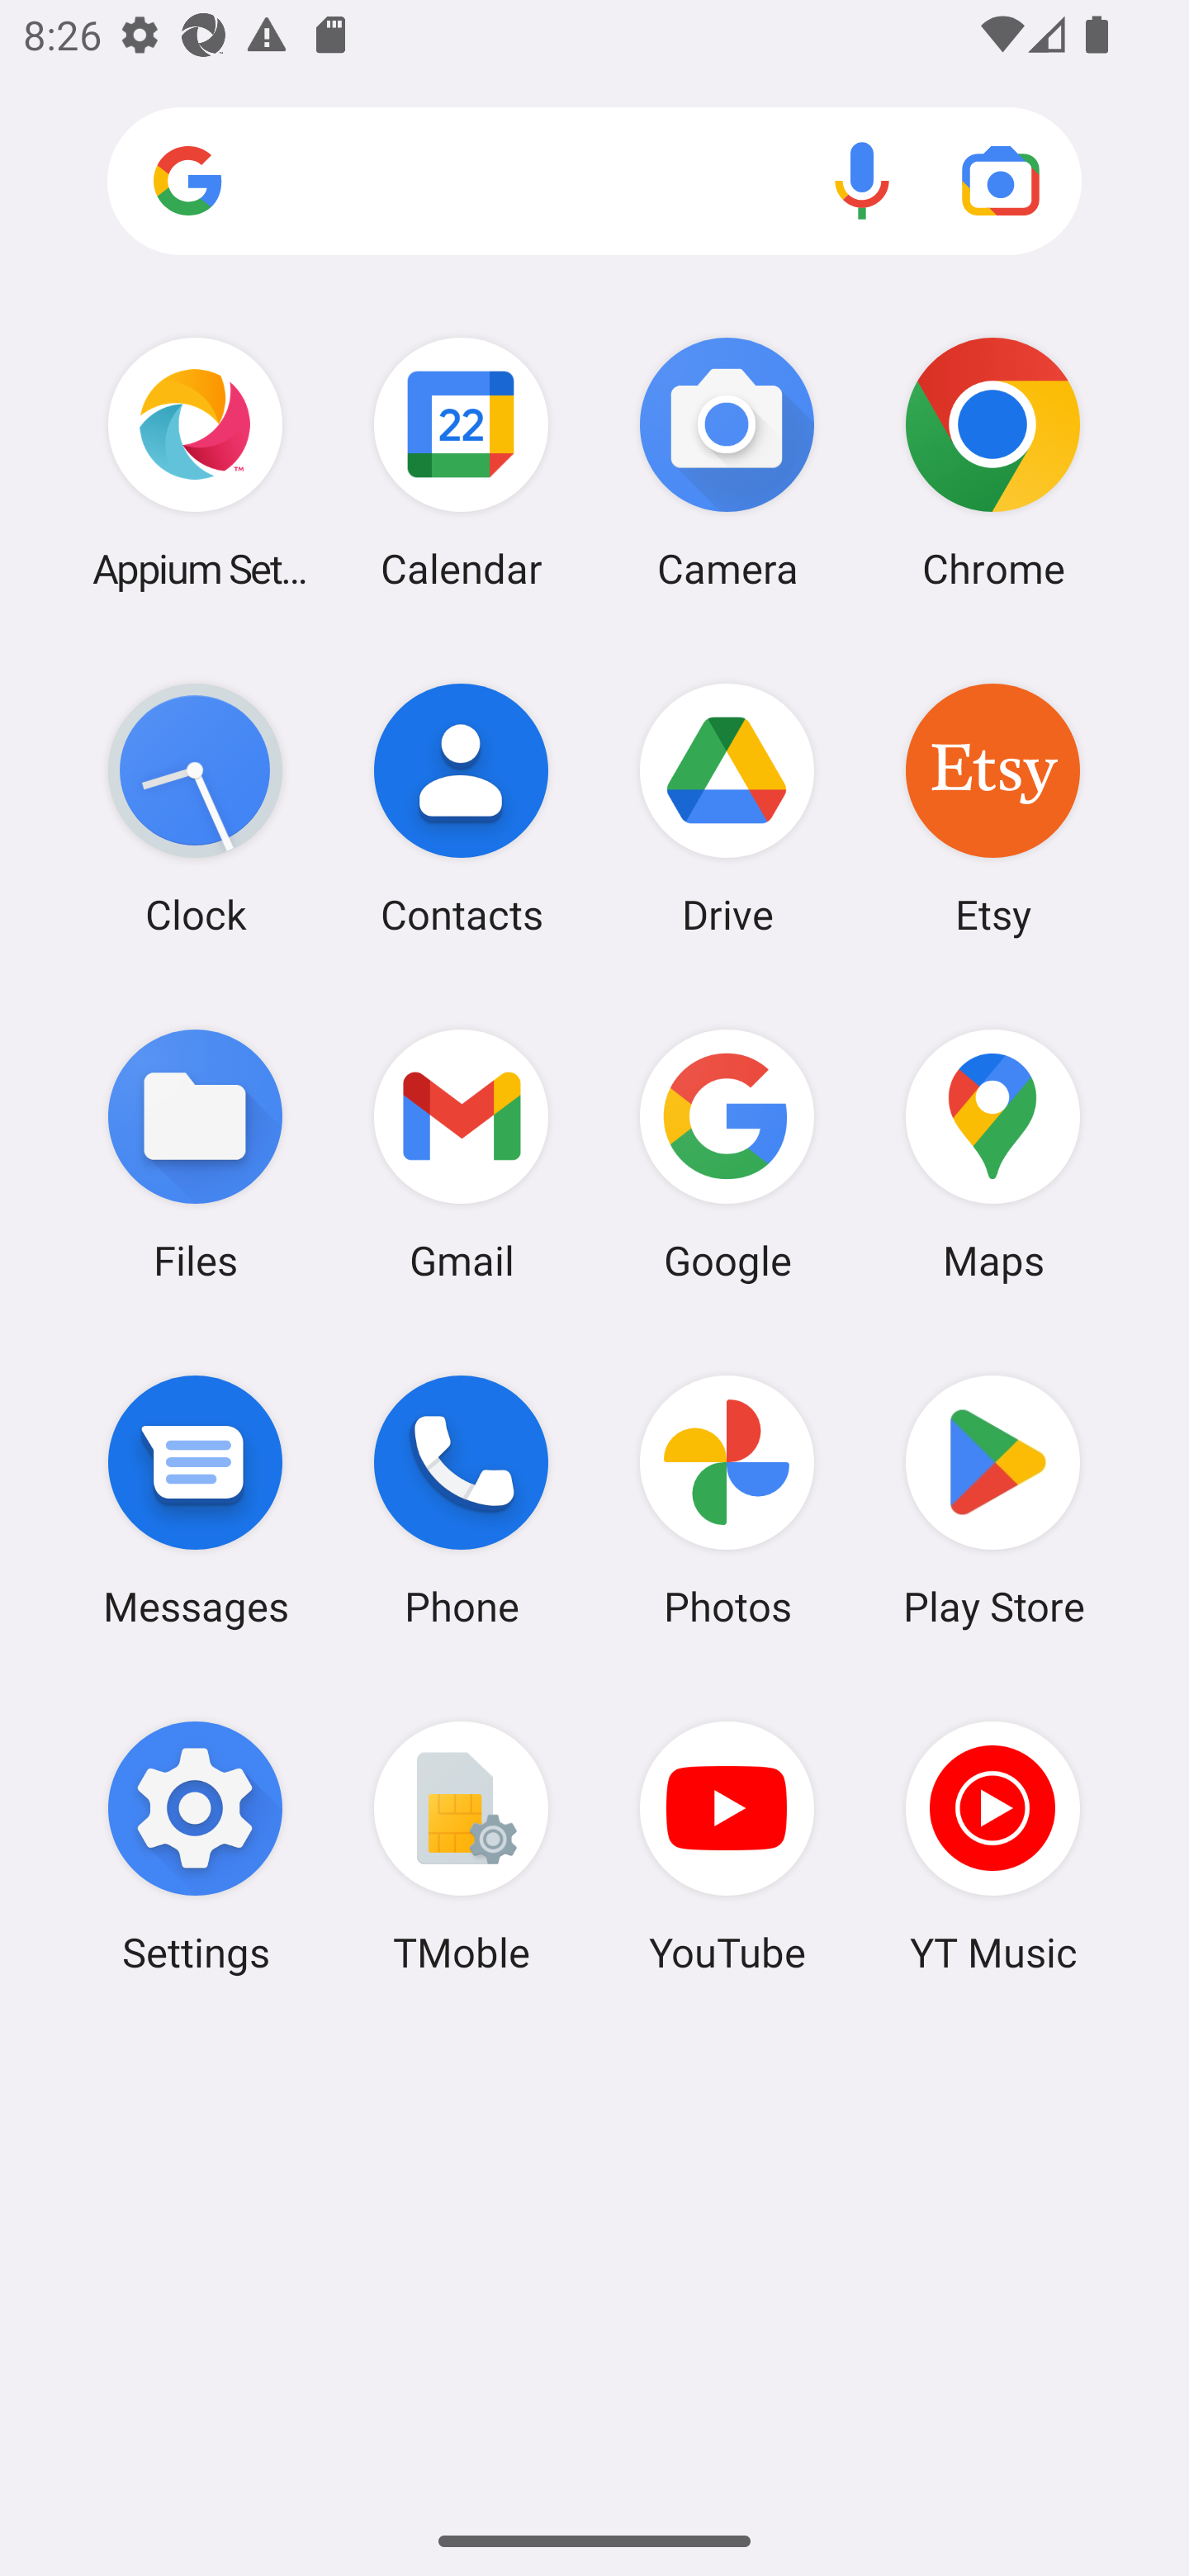  I want to click on Appium Settings, so click(195, 462).